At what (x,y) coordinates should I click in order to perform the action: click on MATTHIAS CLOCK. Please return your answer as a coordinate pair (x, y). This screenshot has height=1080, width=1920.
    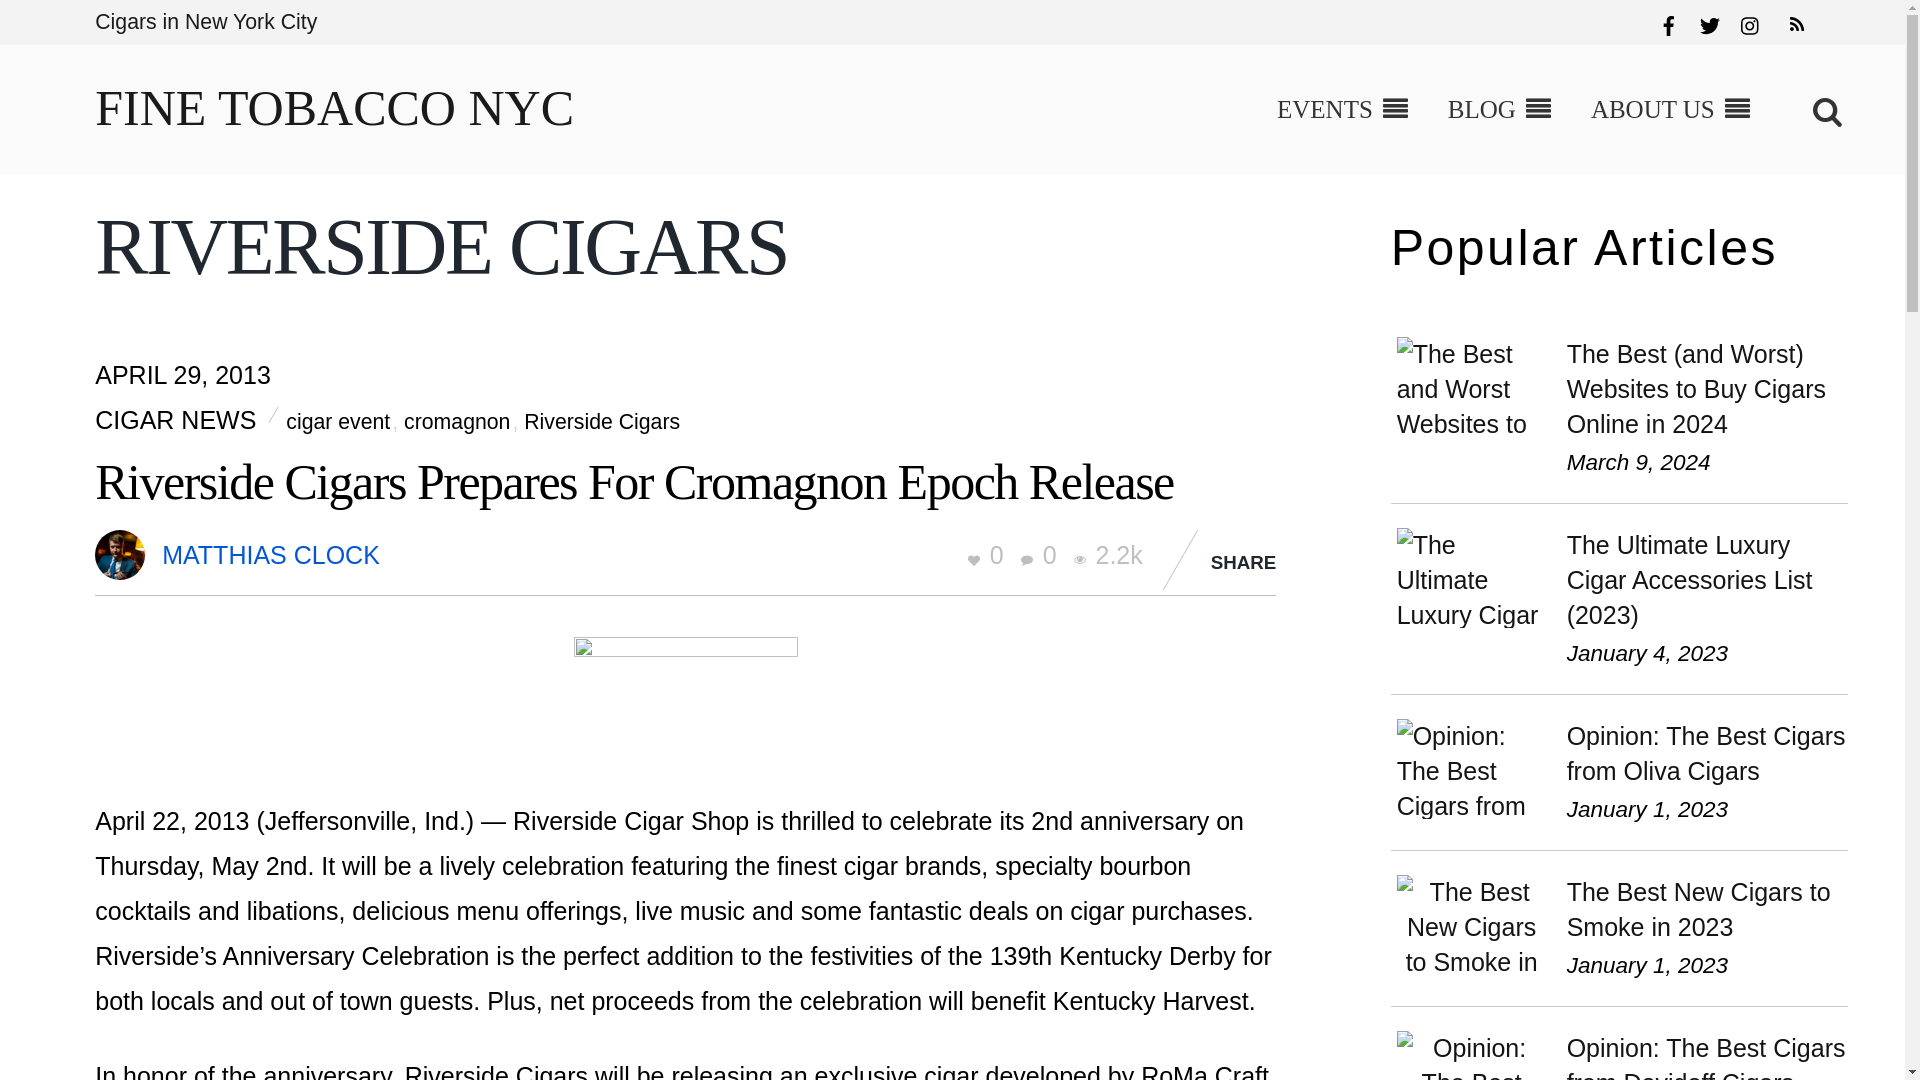
    Looking at the image, I should click on (270, 555).